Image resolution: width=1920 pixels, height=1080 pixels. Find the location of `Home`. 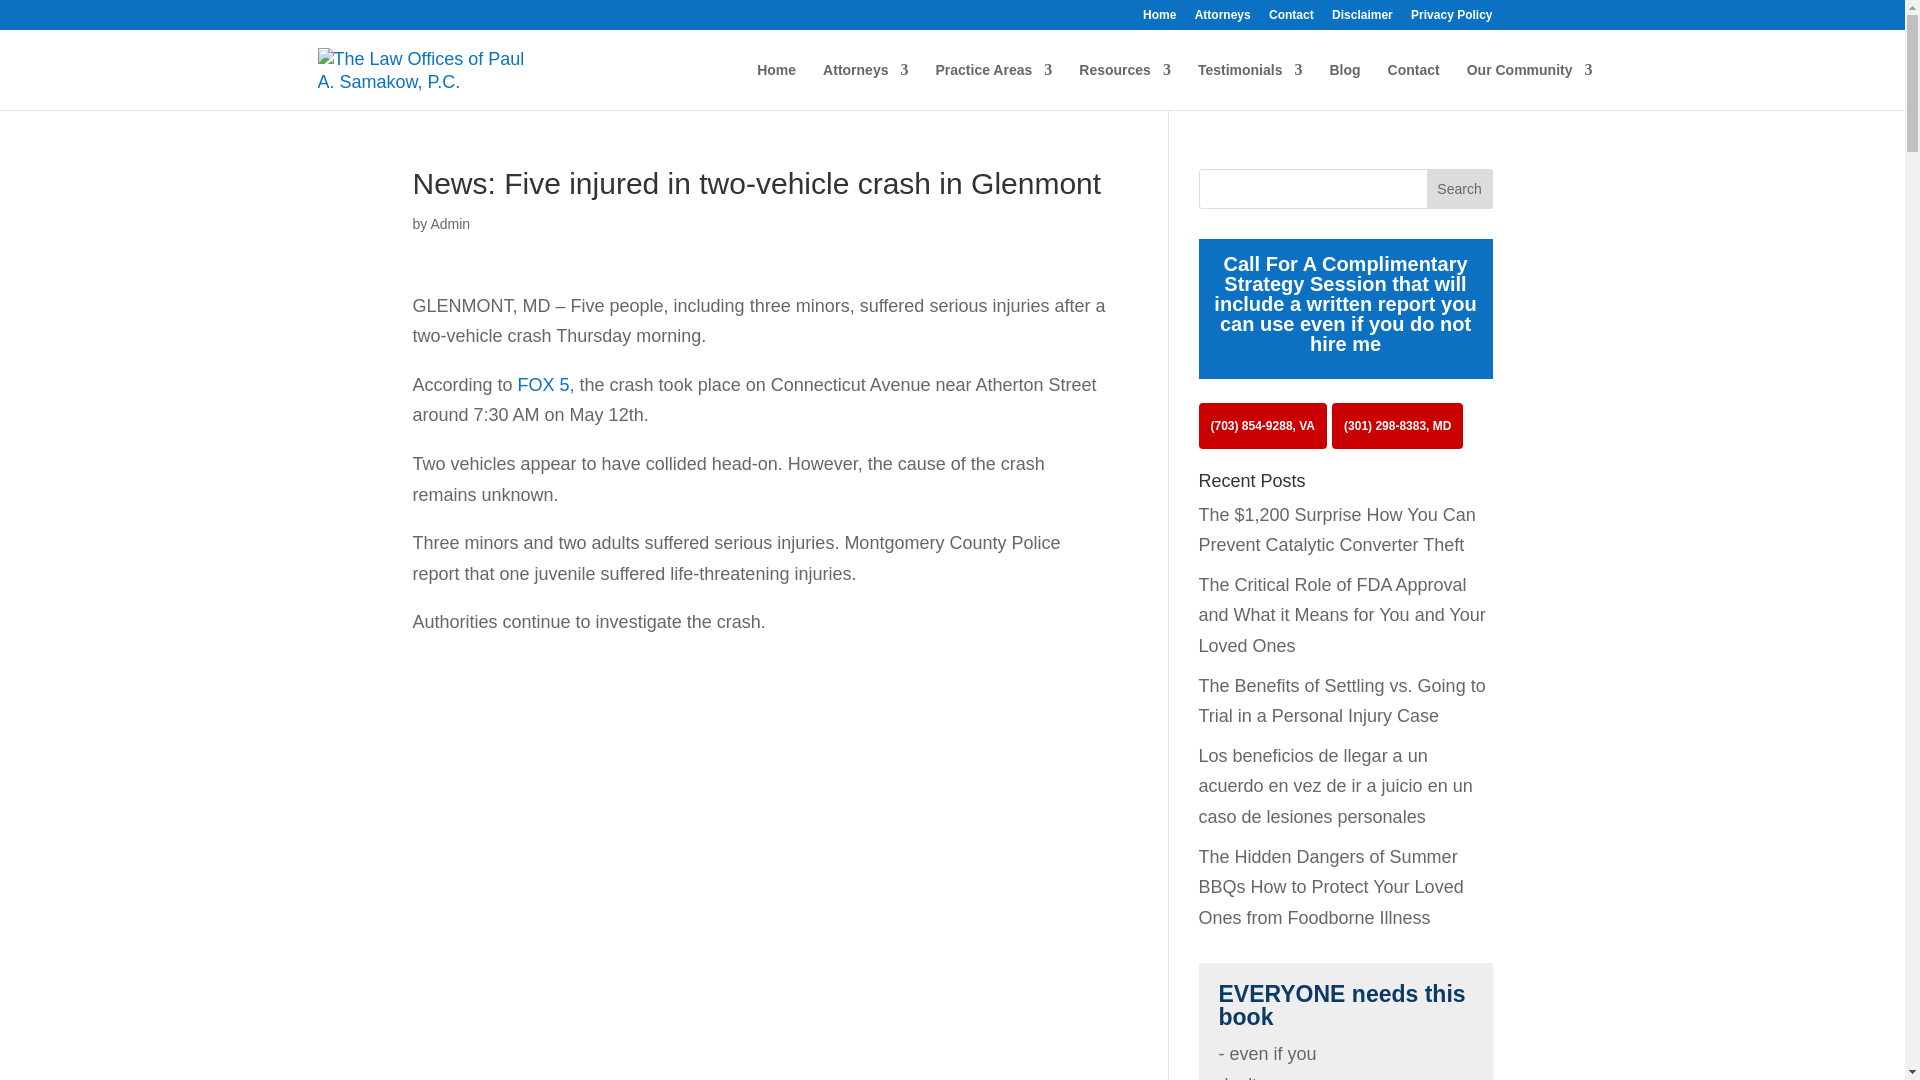

Home is located at coordinates (1158, 19).